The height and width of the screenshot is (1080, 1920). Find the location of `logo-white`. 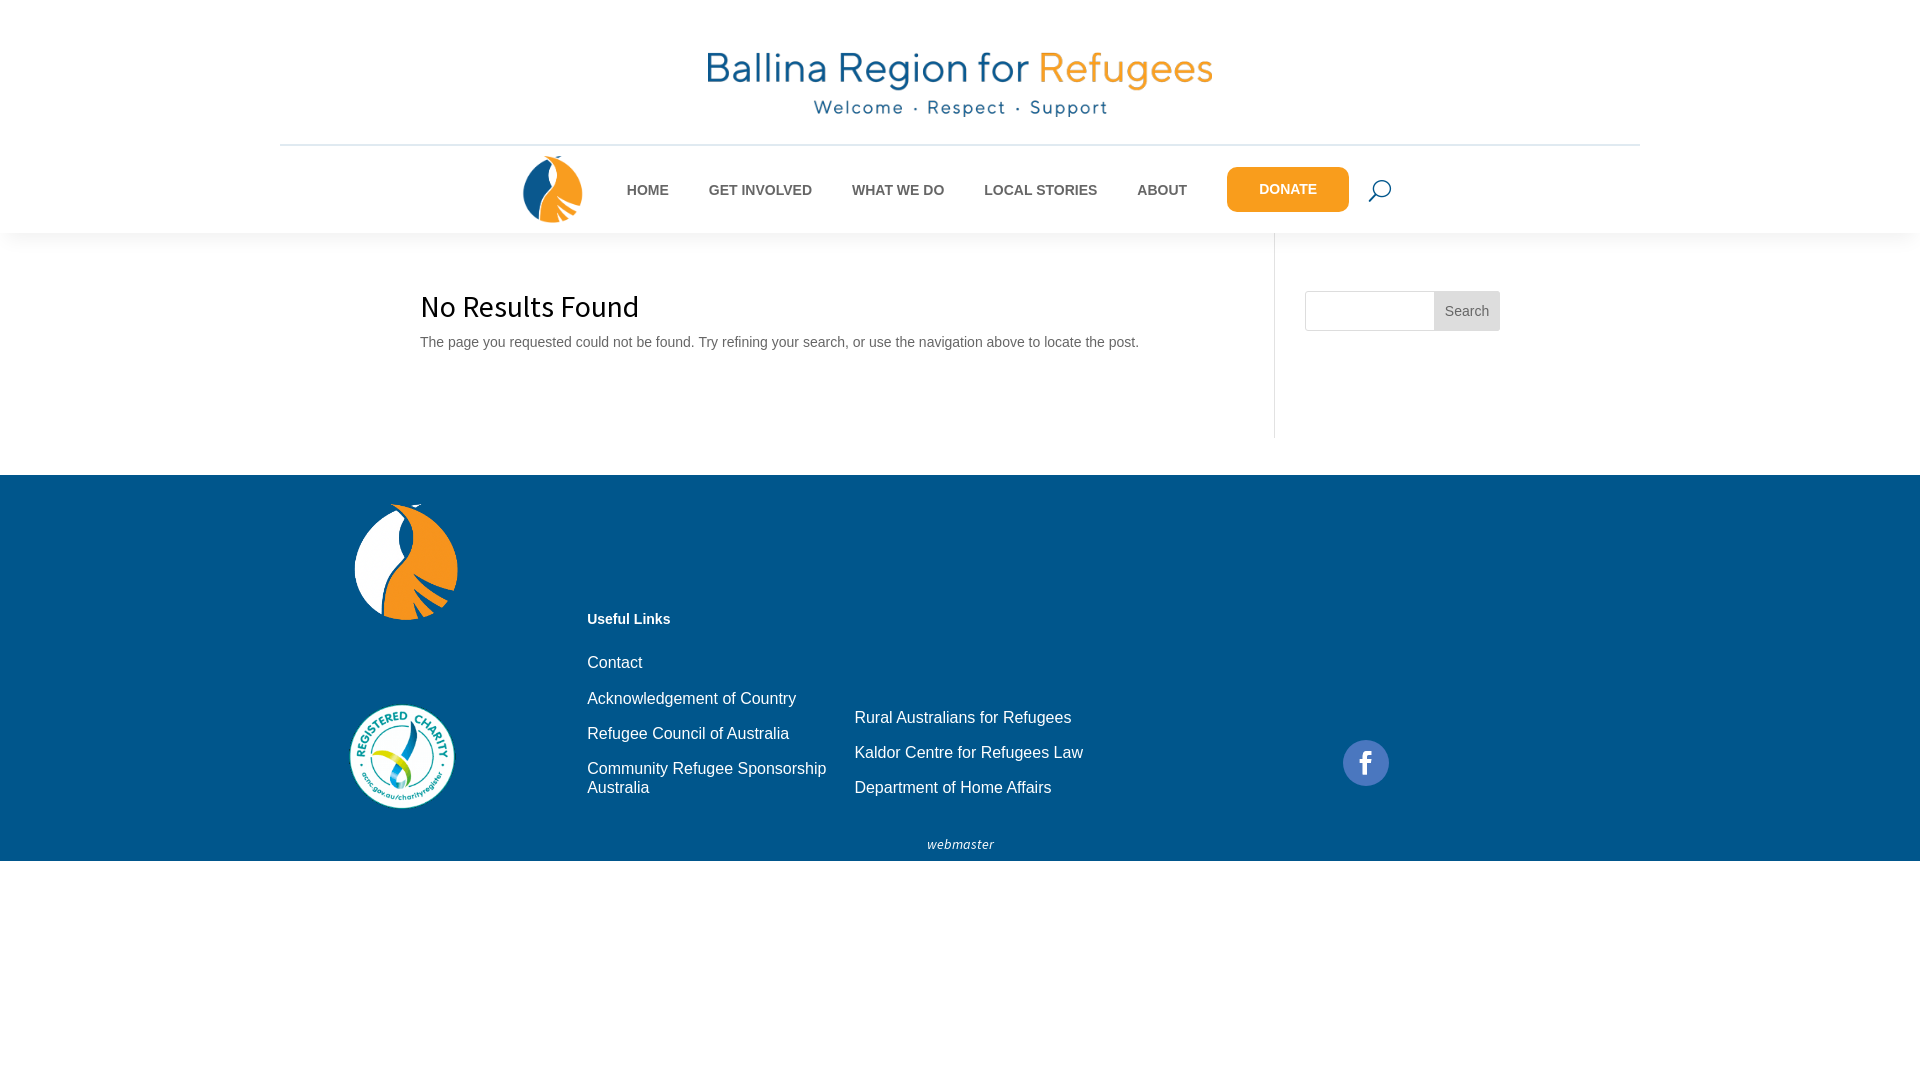

logo-white is located at coordinates (406, 562).